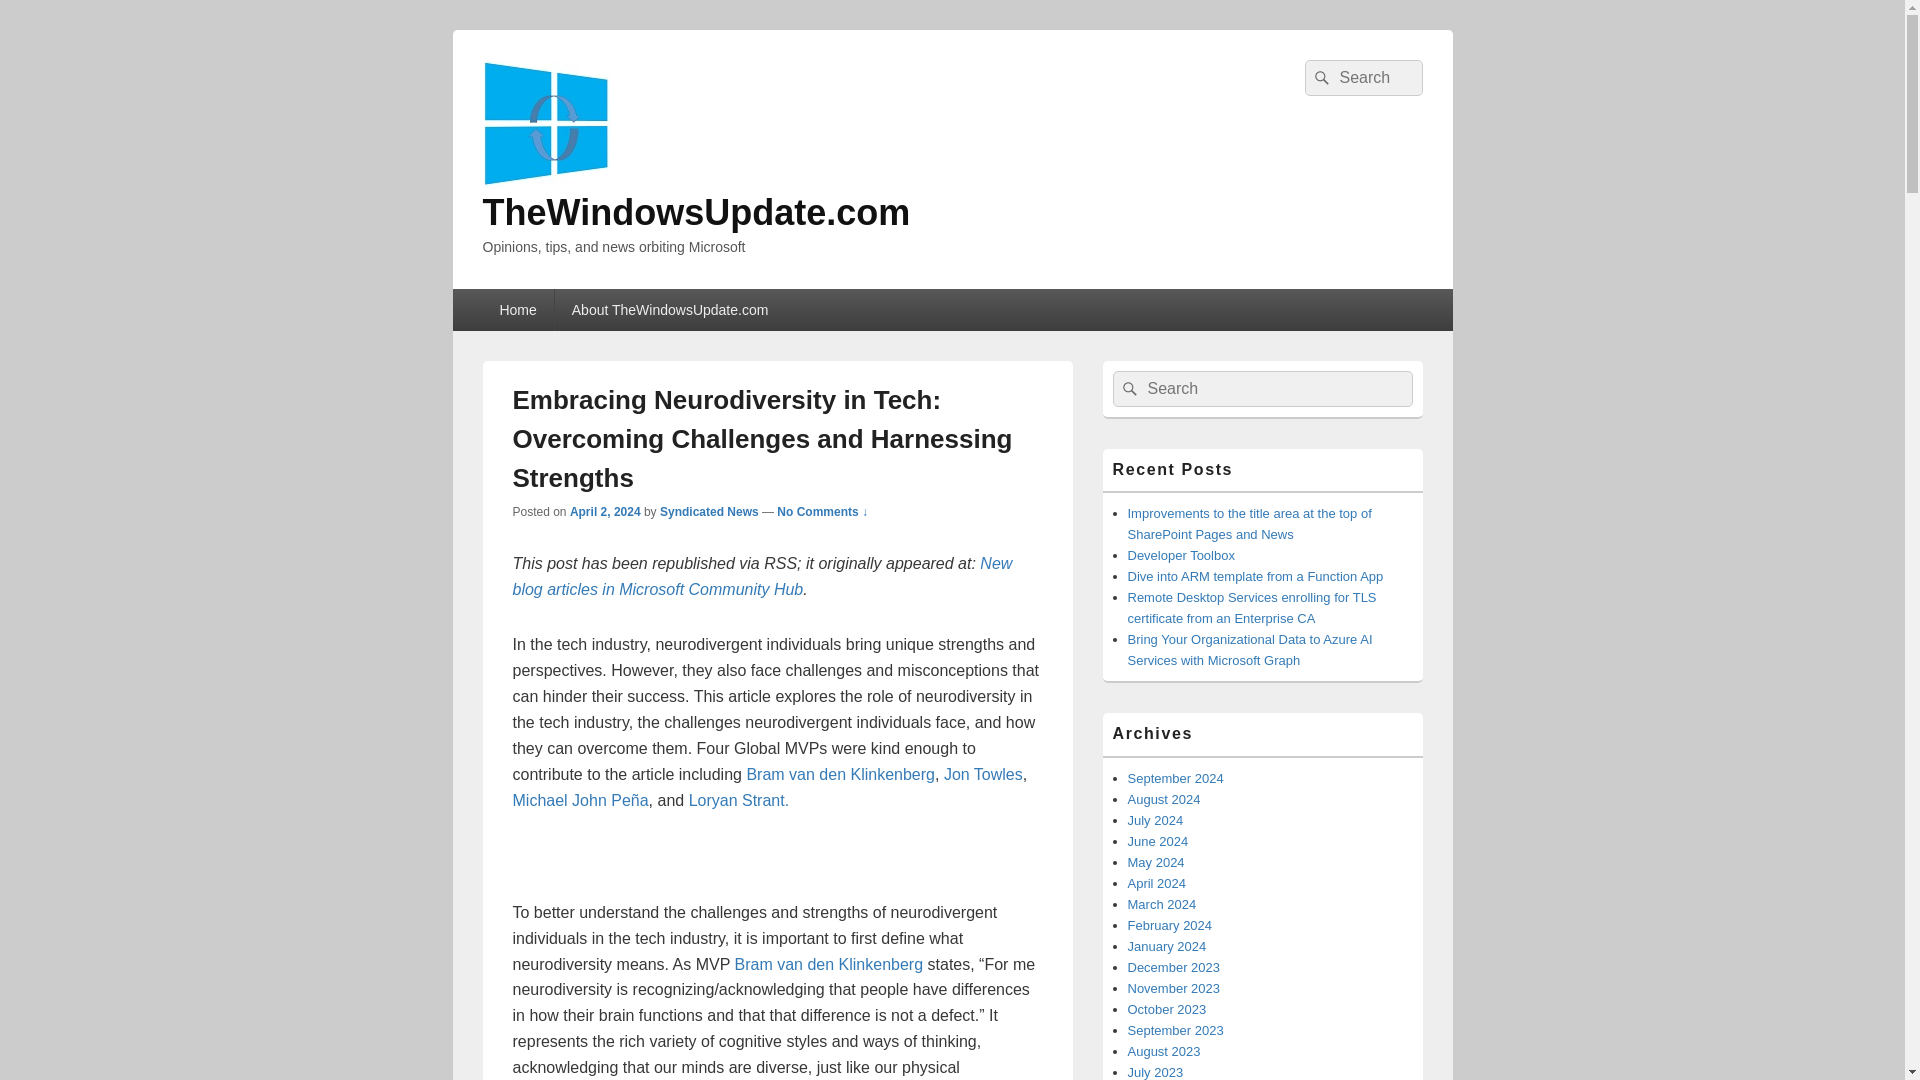 Image resolution: width=1920 pixels, height=1080 pixels. Describe the element at coordinates (606, 512) in the screenshot. I see `11:22 AM` at that location.